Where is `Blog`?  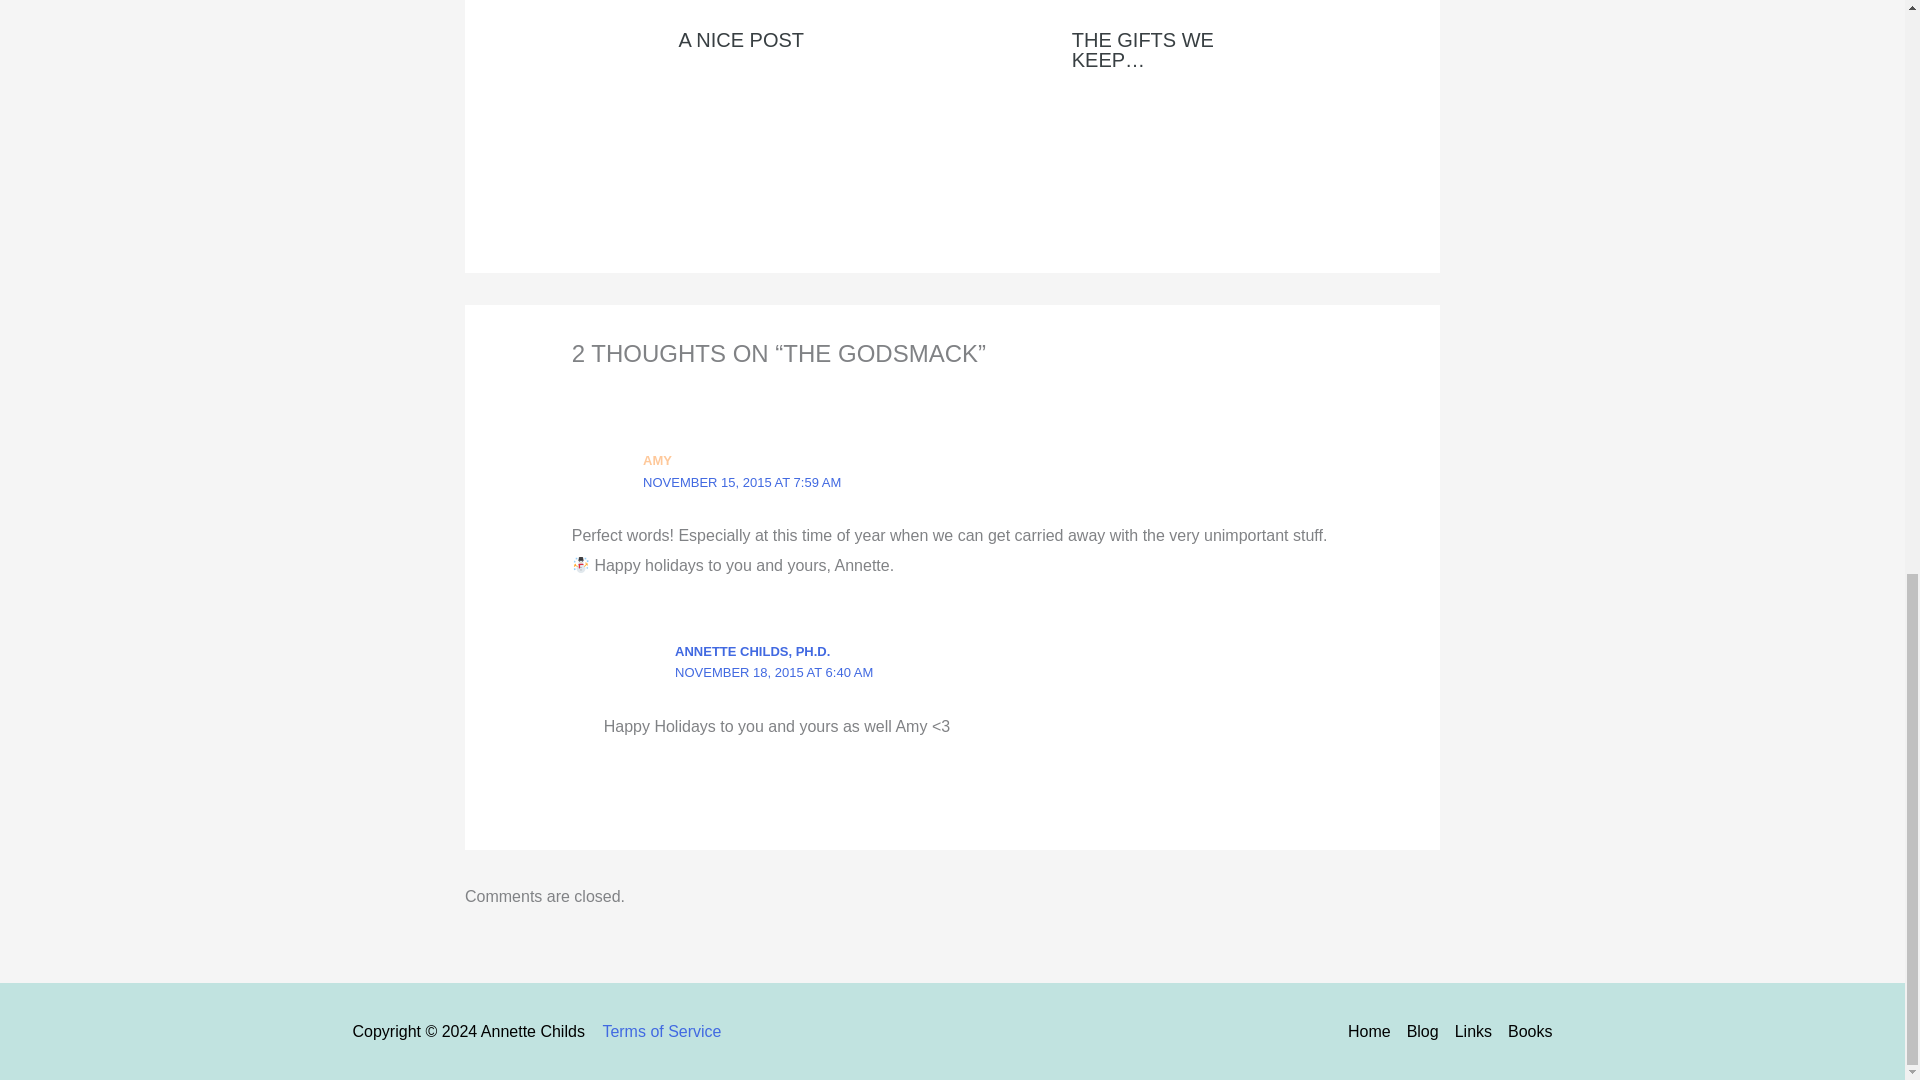
Blog is located at coordinates (1423, 1032).